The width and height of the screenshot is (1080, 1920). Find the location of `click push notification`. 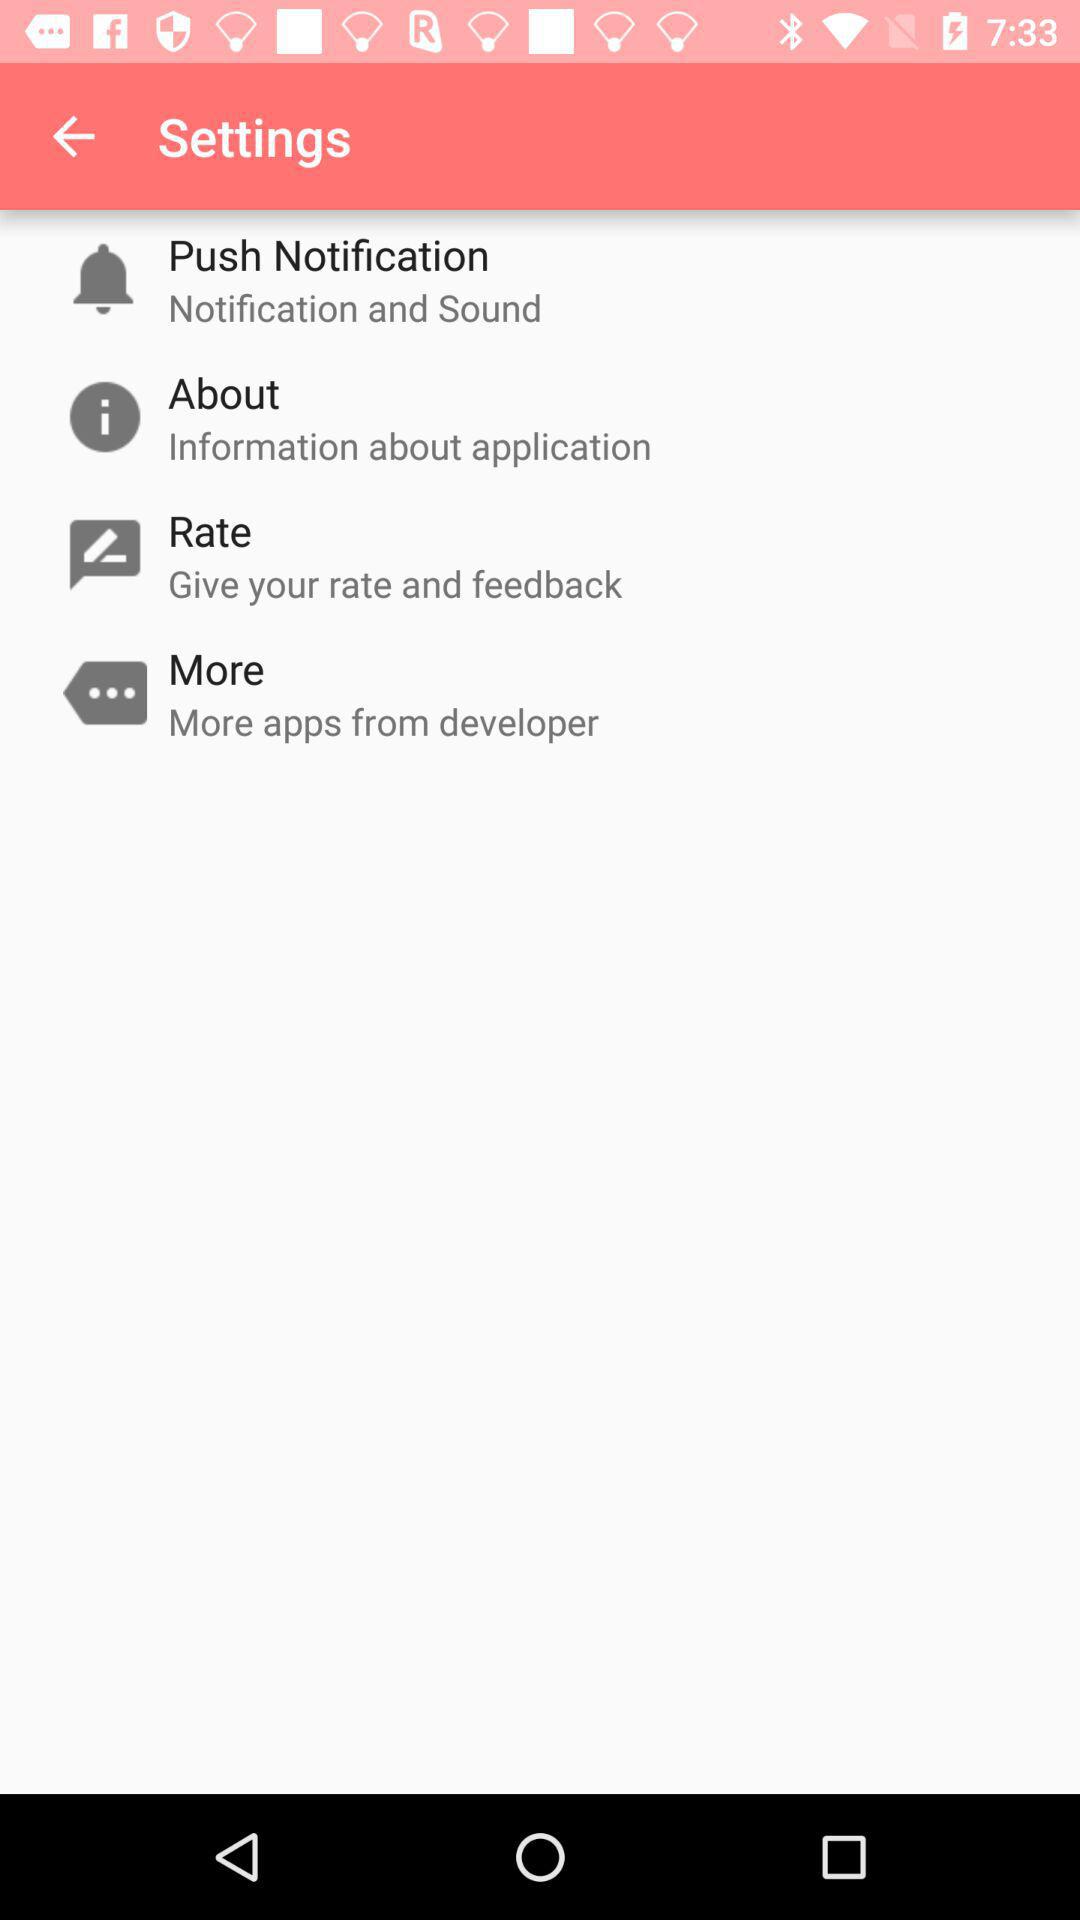

click push notification is located at coordinates (328, 254).